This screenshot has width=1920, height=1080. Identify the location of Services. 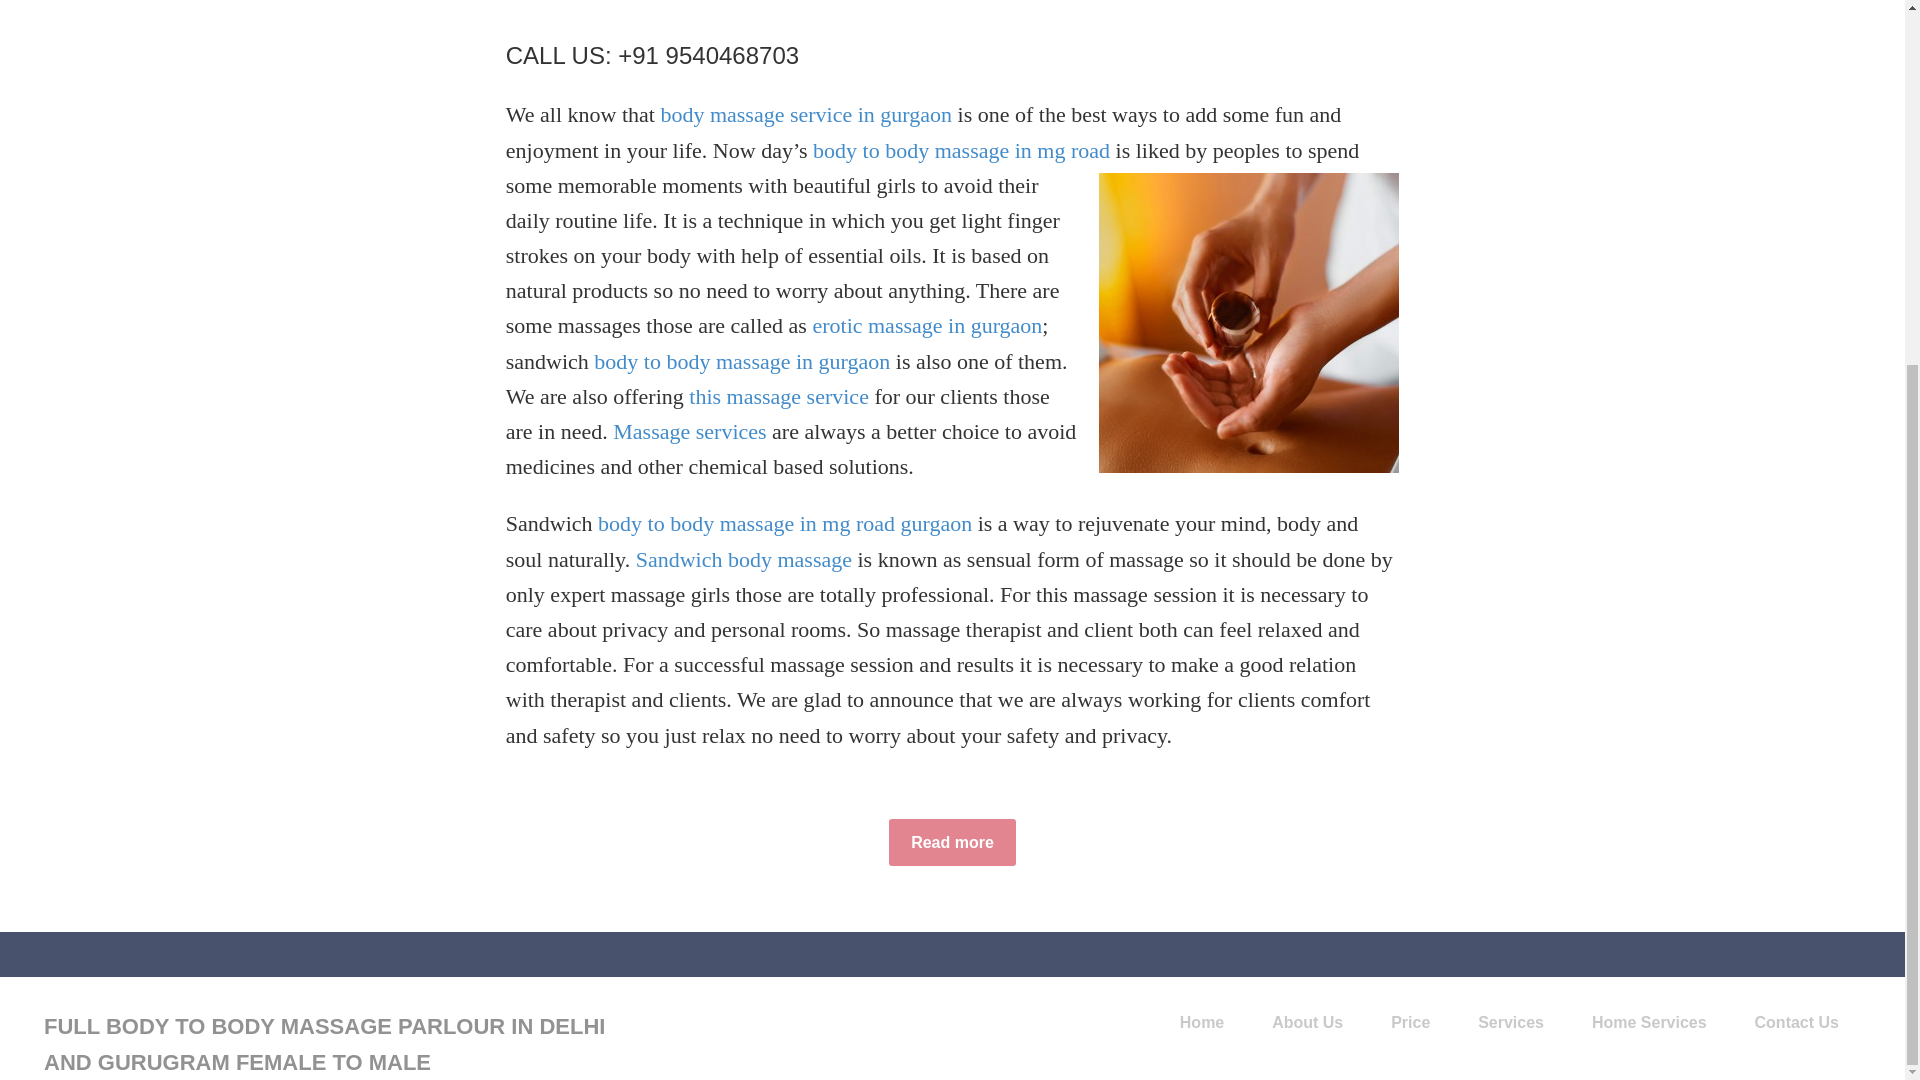
(1510, 1023).